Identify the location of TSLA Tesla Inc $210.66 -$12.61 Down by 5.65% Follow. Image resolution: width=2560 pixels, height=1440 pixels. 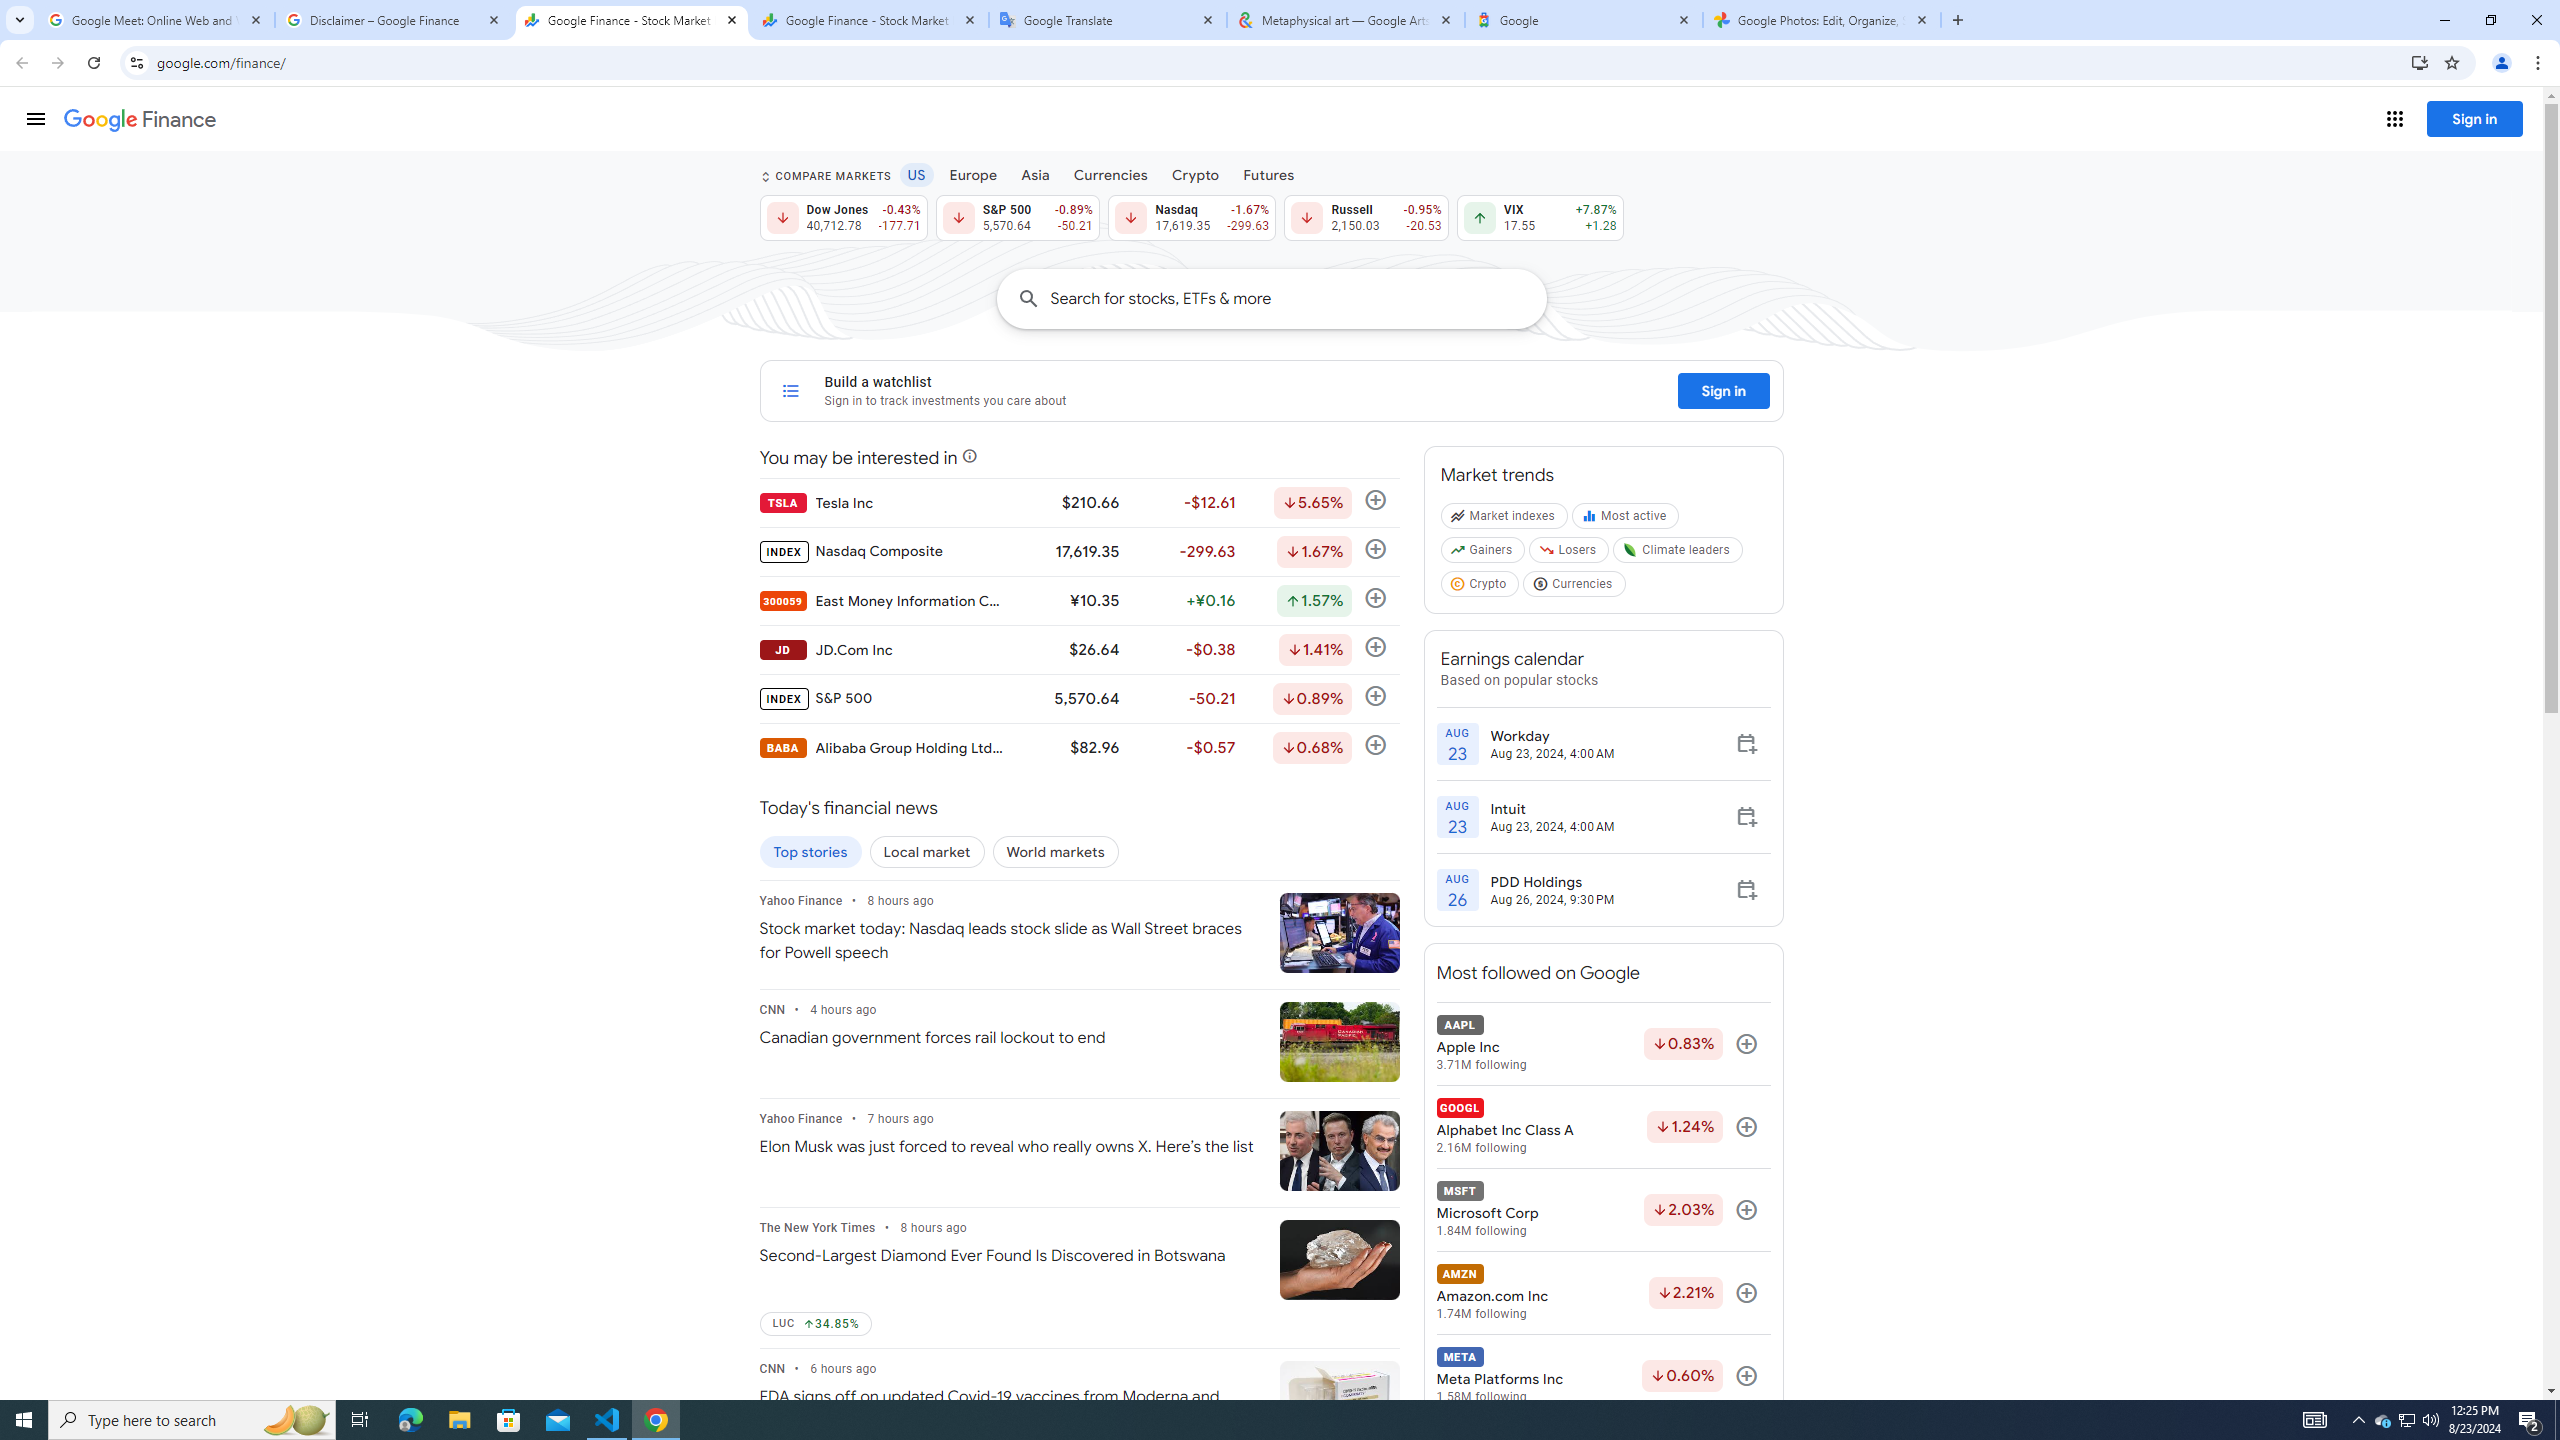
(1078, 502).